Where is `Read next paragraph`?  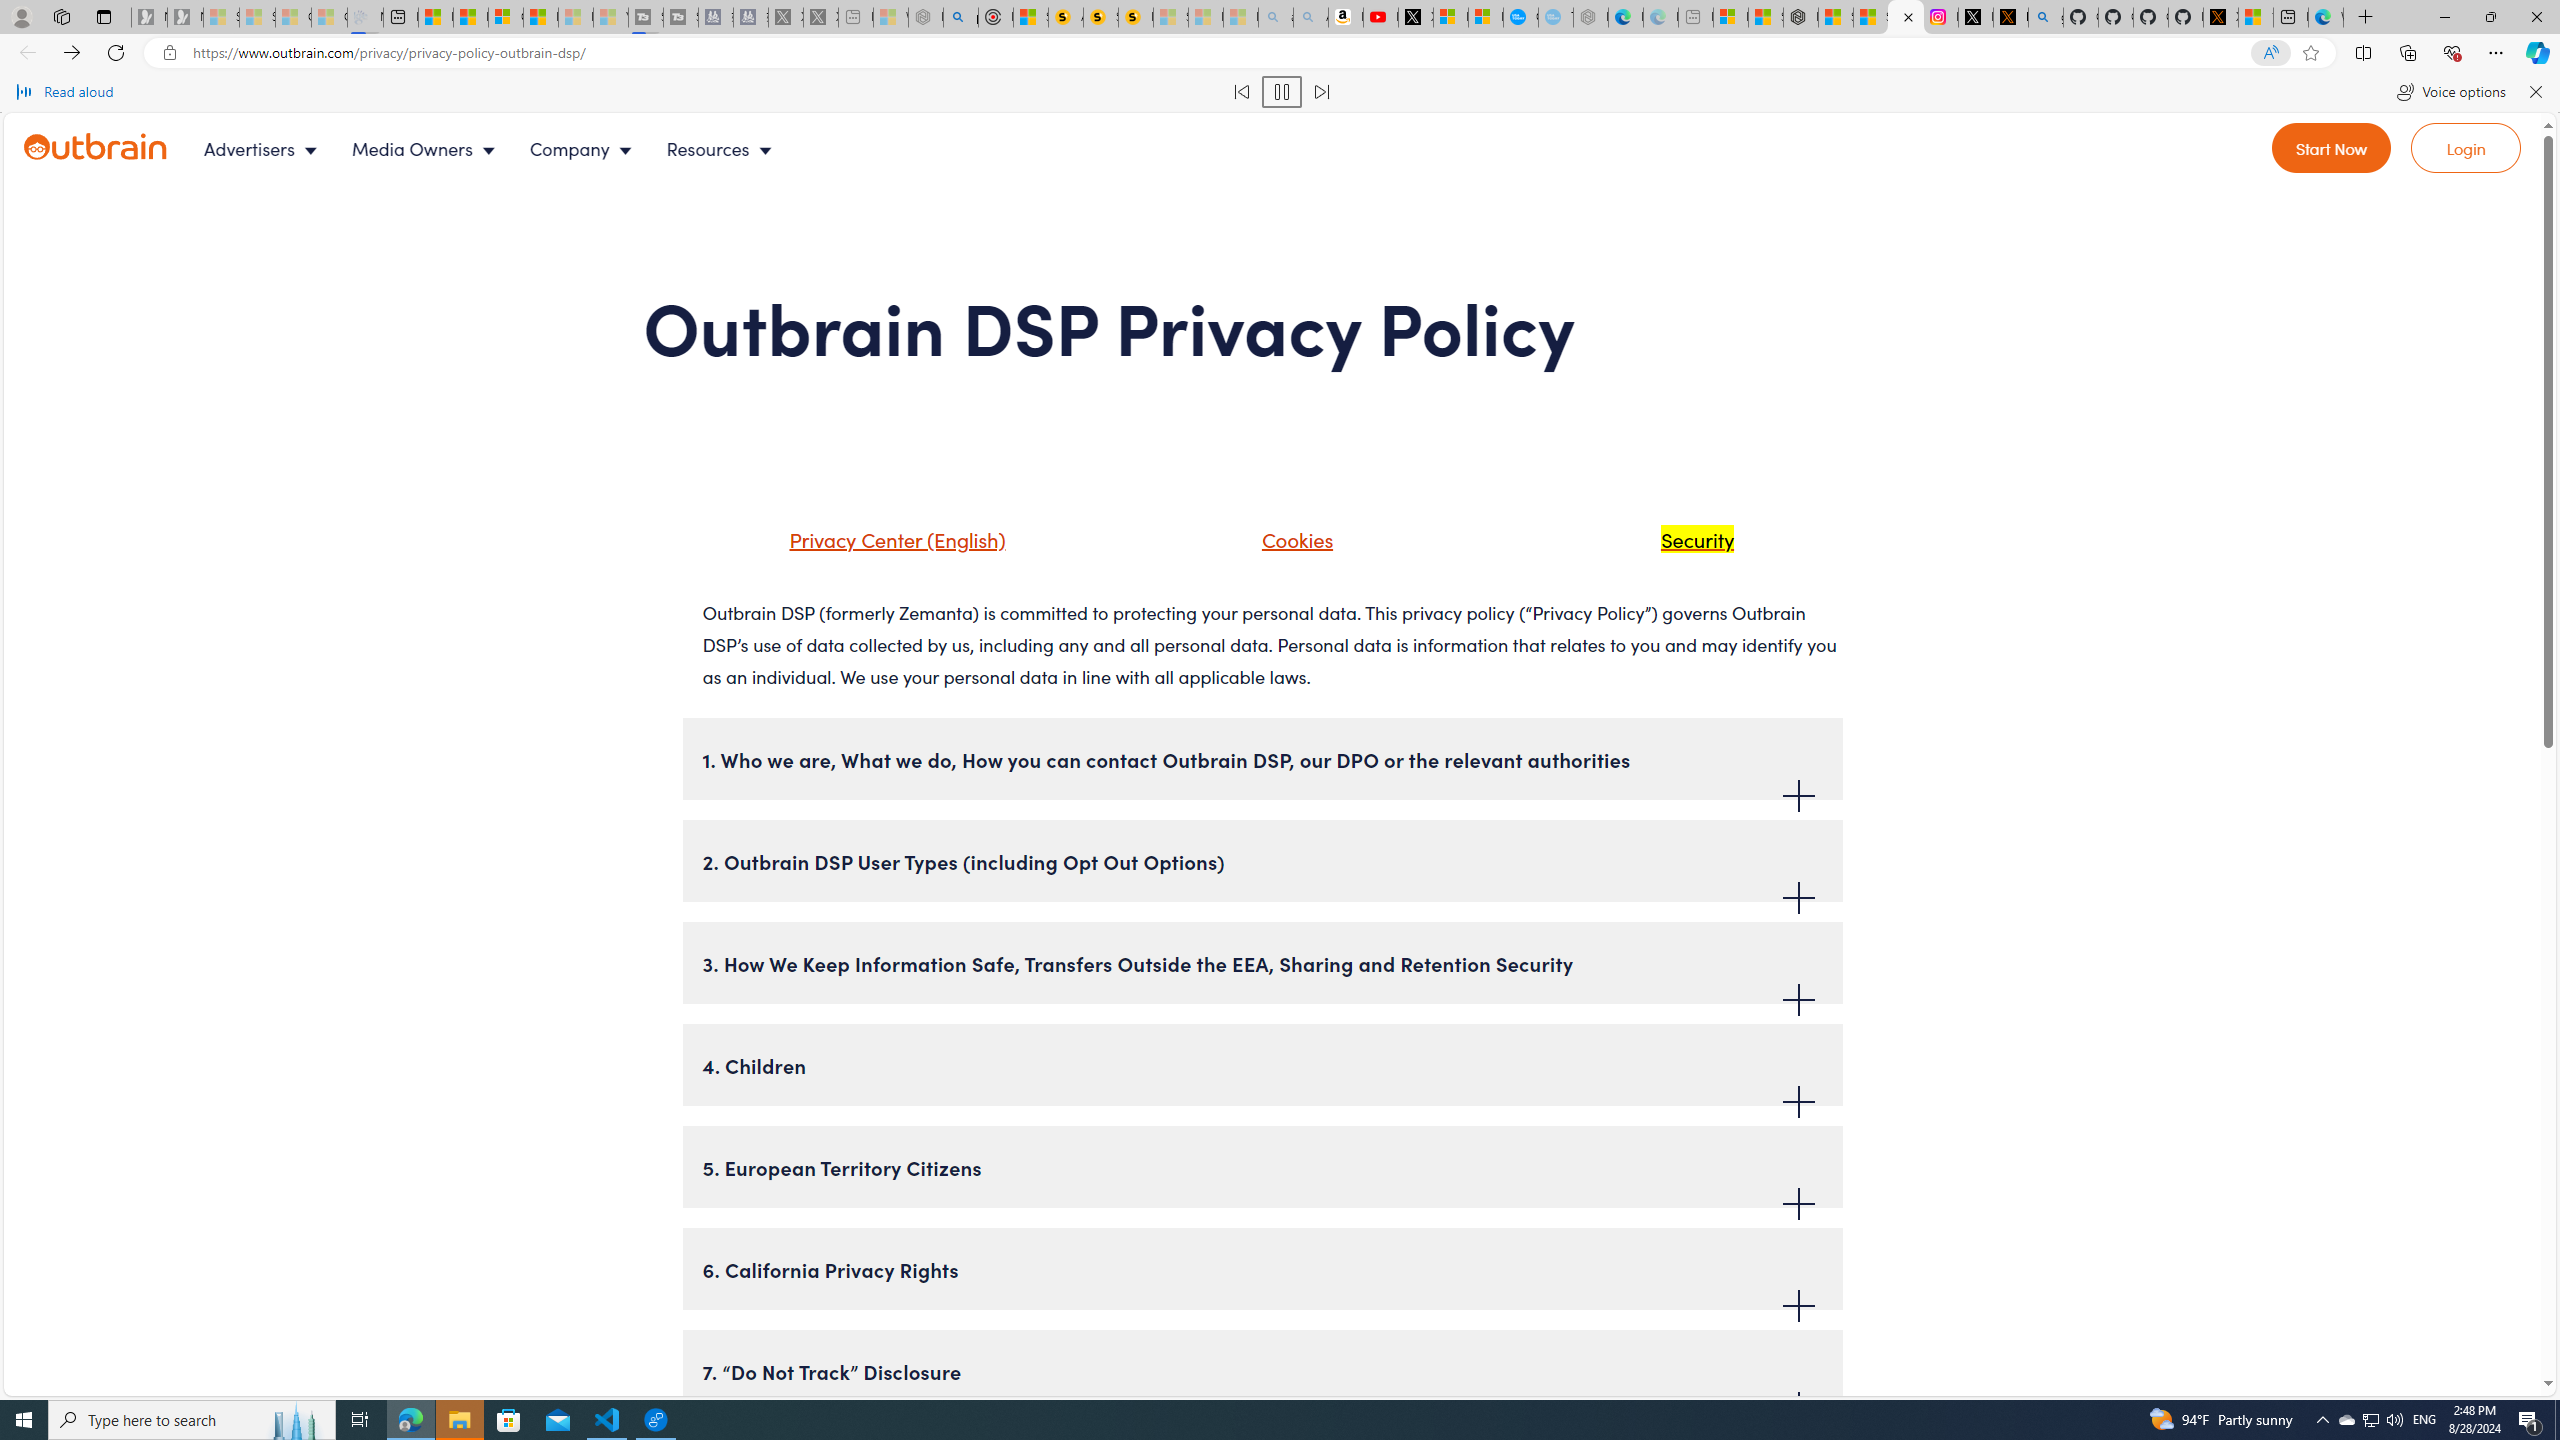 Read next paragraph is located at coordinates (1320, 92).